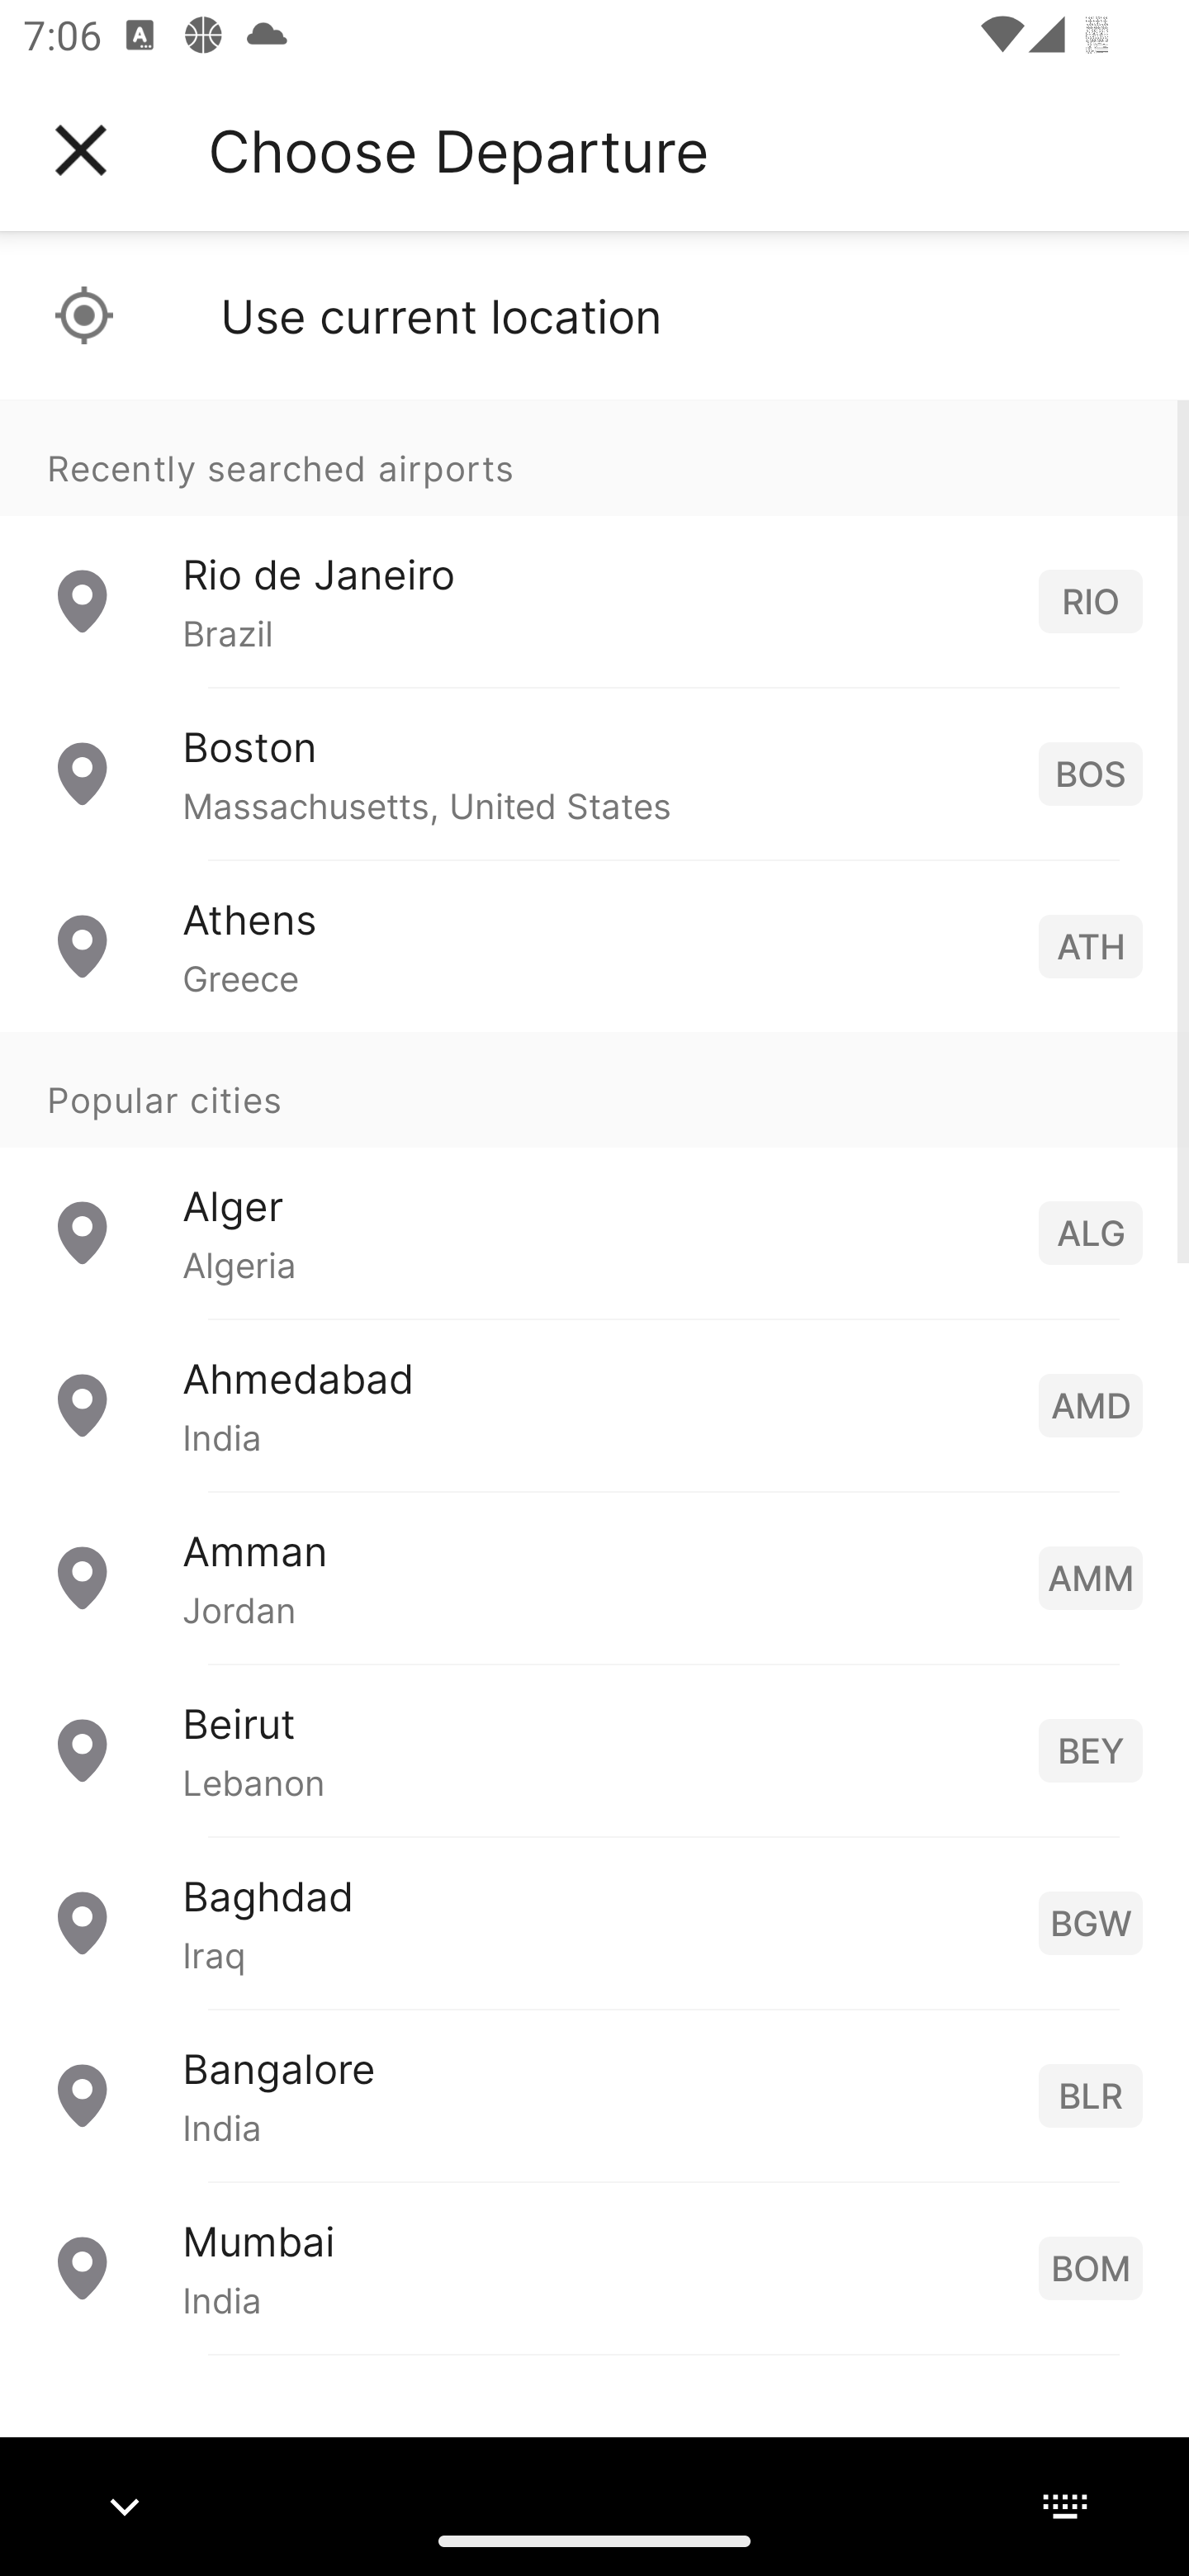  What do you see at coordinates (594, 1922) in the screenshot?
I see `Baghdad Iraq BGW` at bounding box center [594, 1922].